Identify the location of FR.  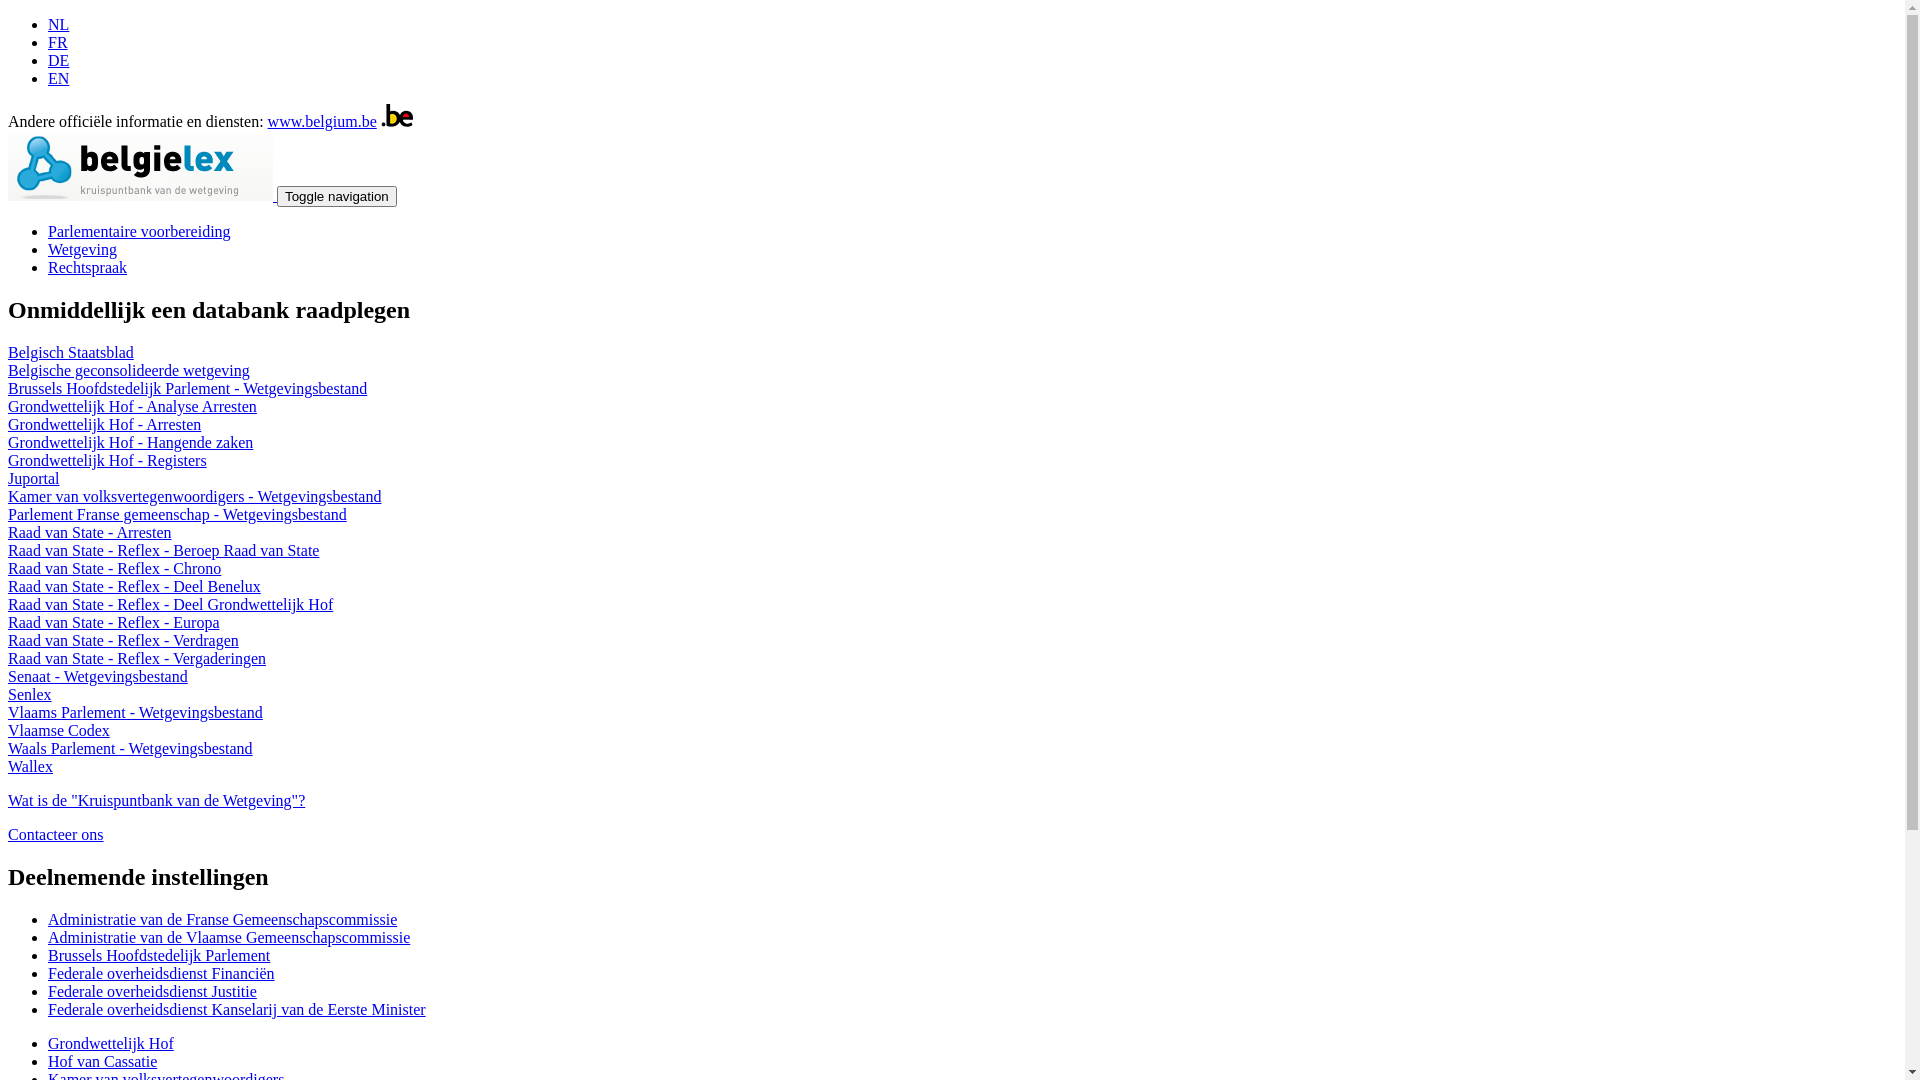
(58, 42).